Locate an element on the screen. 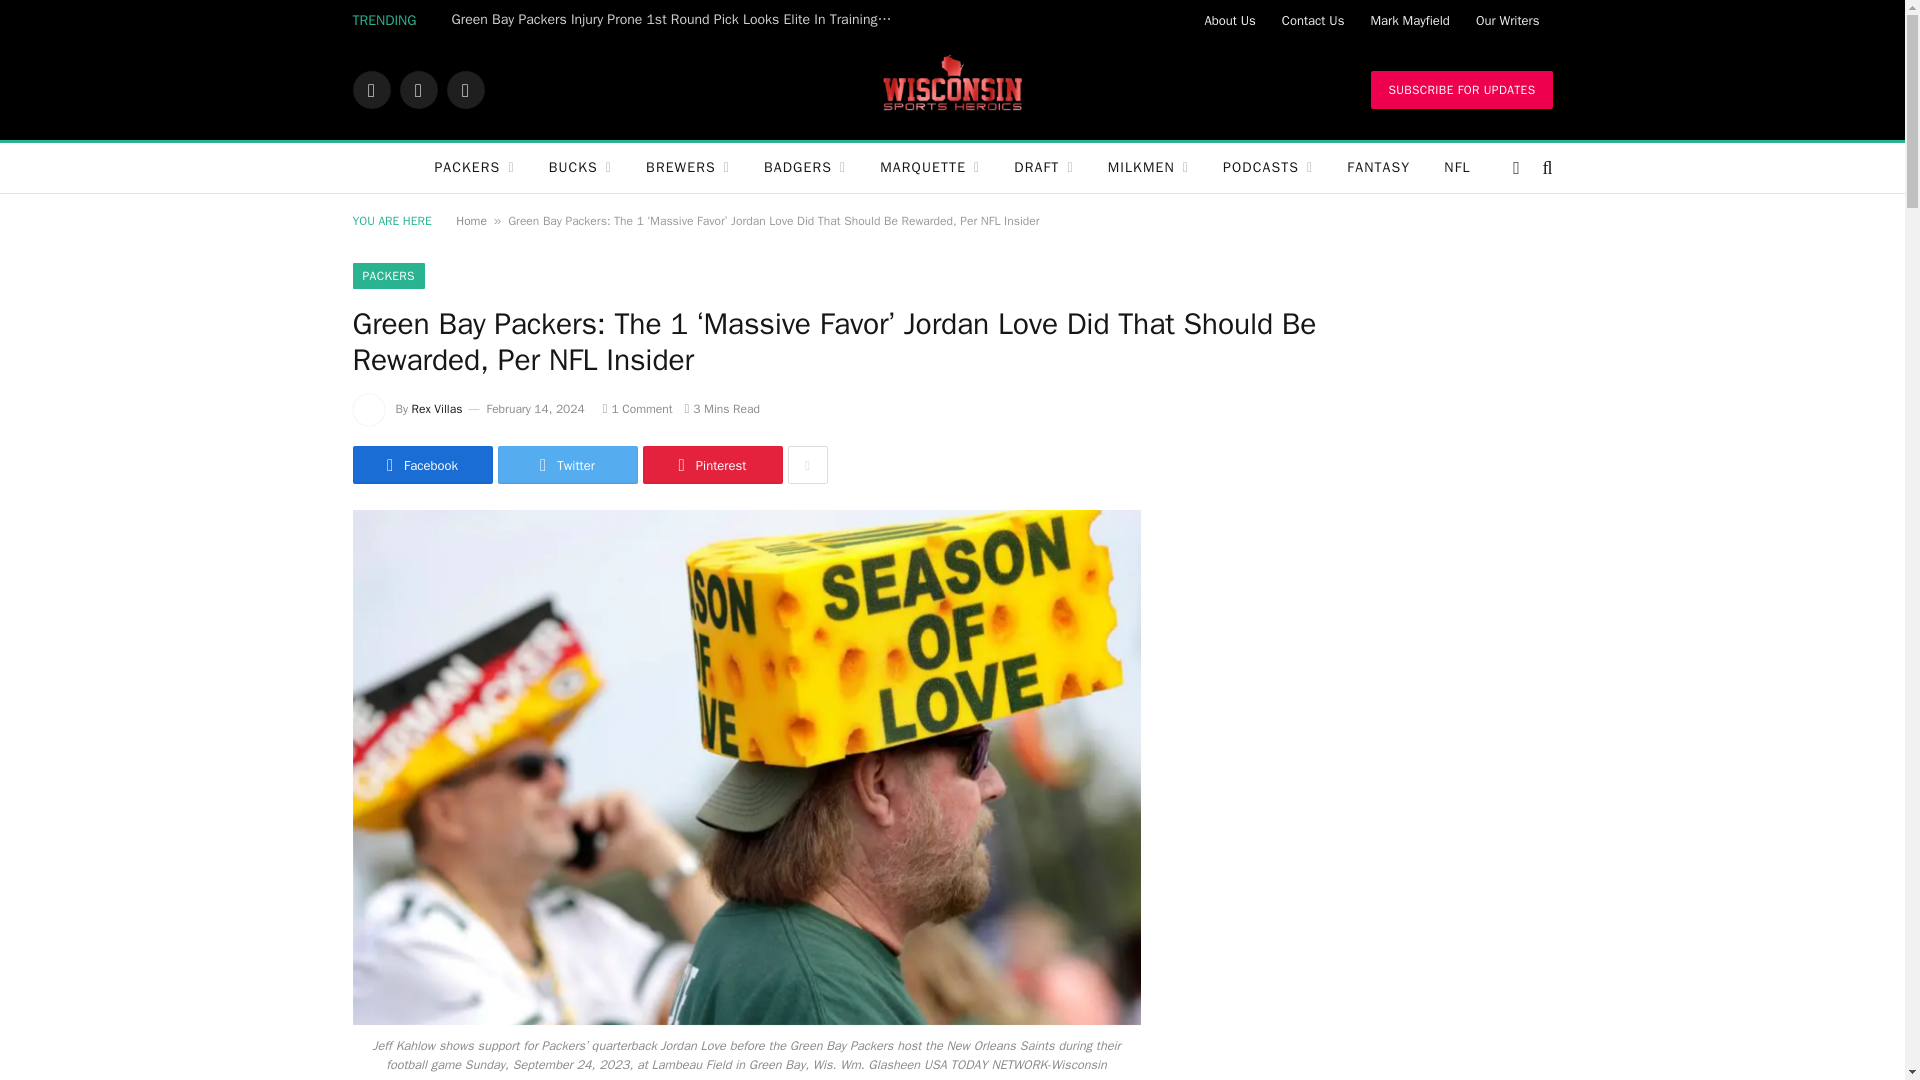 The width and height of the screenshot is (1920, 1080). Contact Us is located at coordinates (1313, 20).